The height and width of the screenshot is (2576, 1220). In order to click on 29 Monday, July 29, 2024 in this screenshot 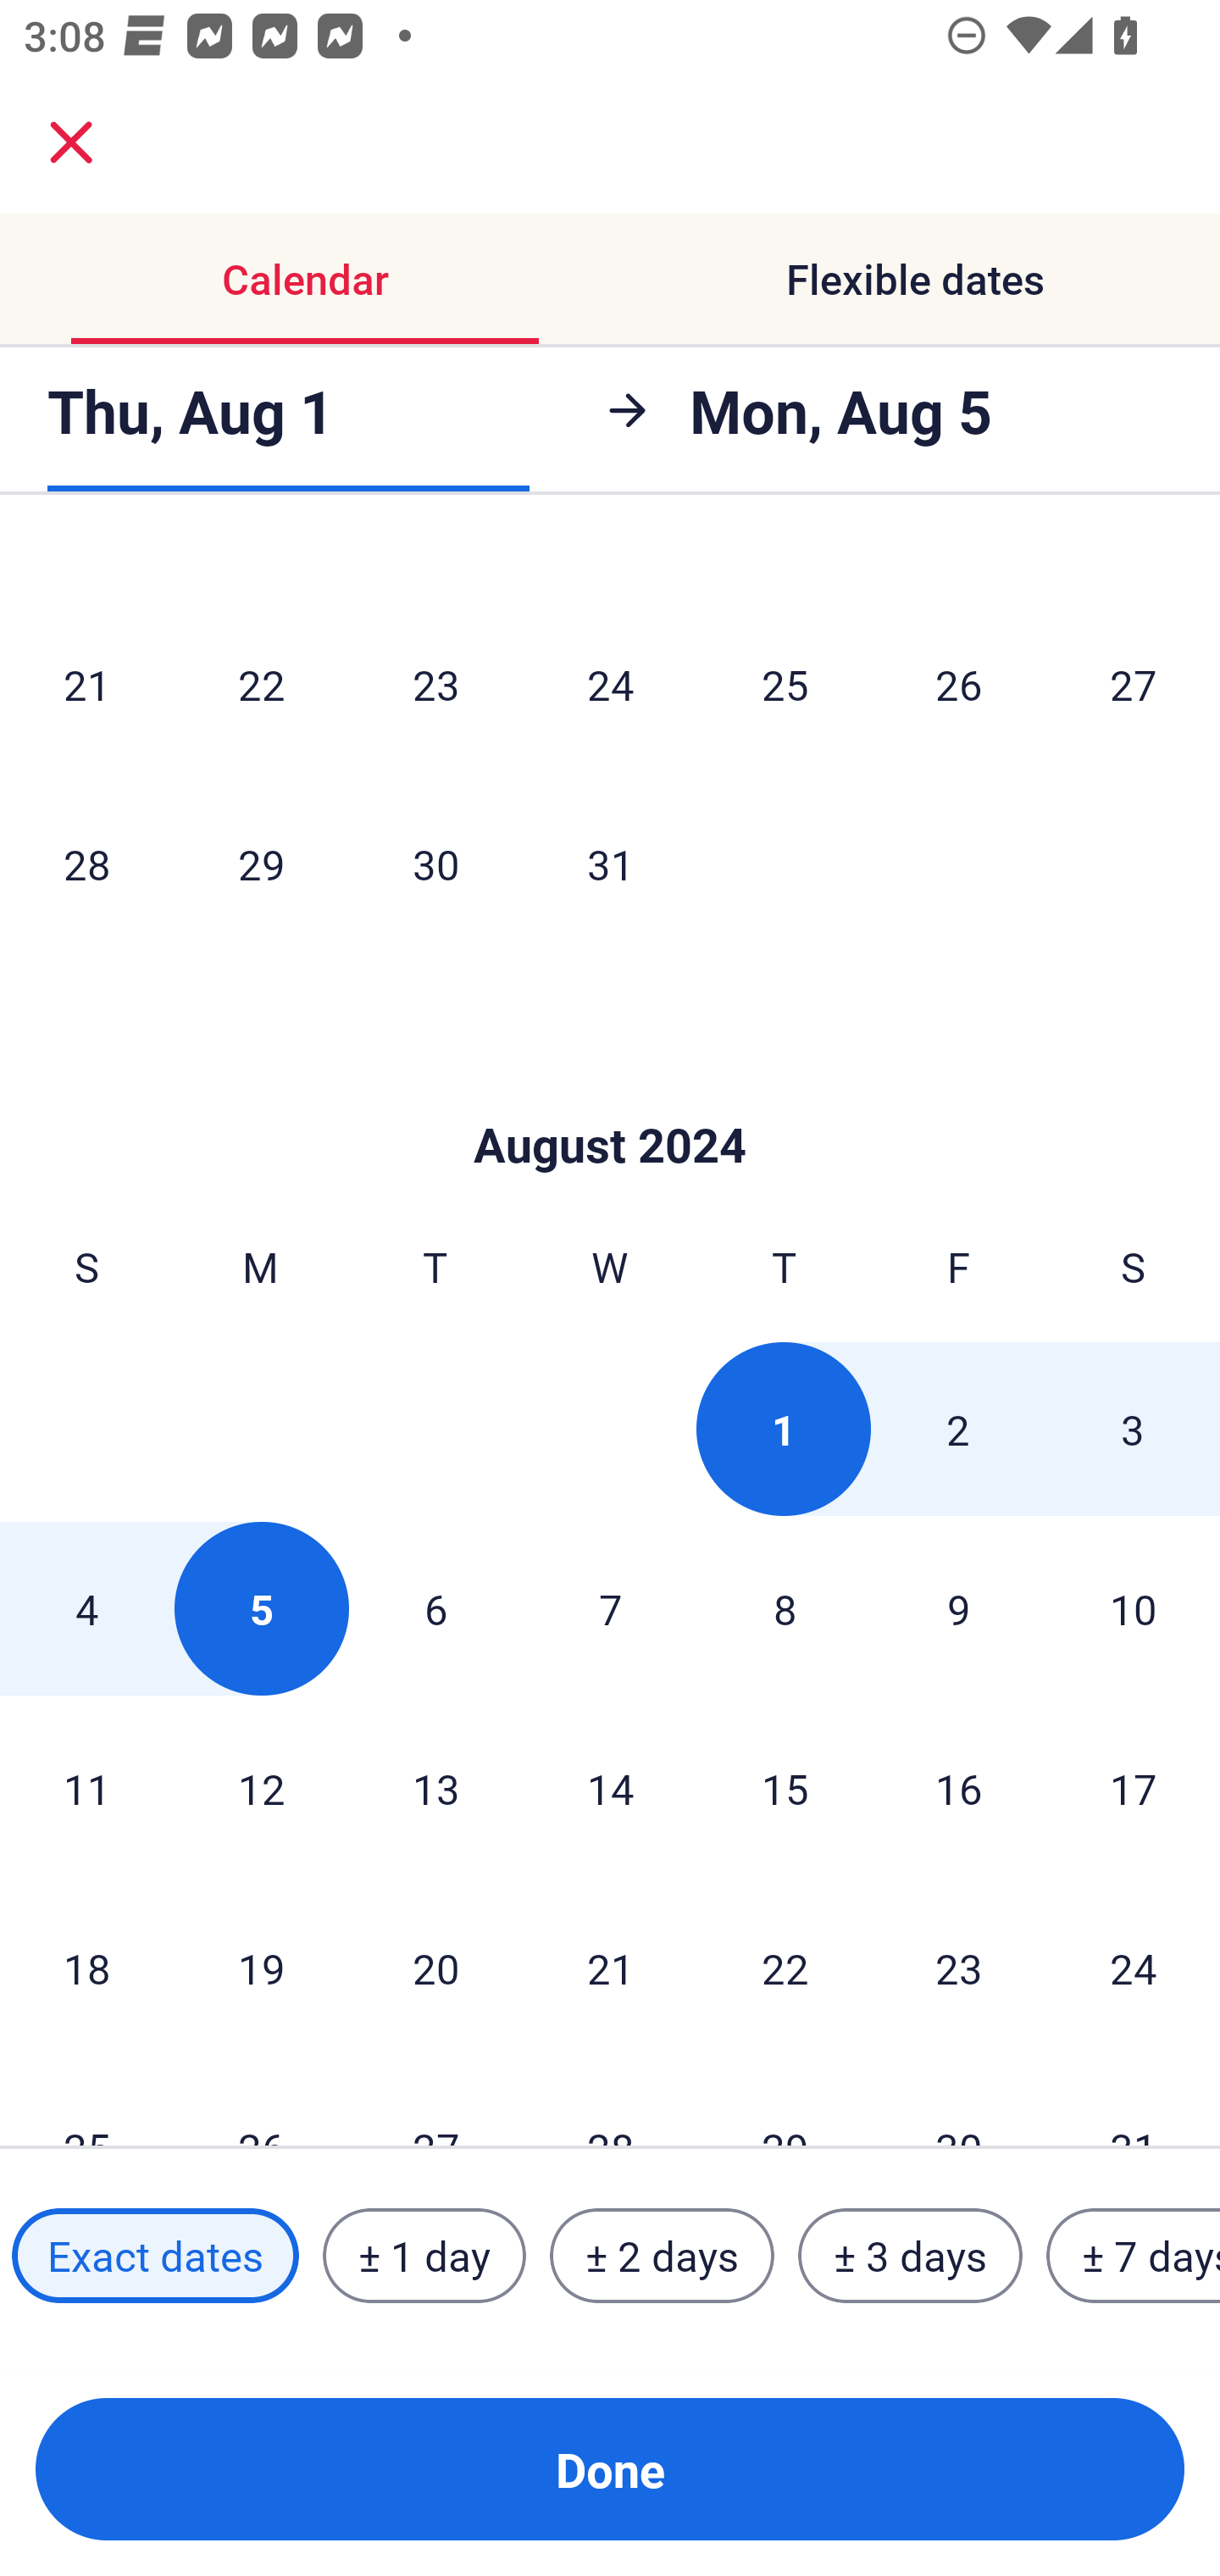, I will do `click(261, 864)`.